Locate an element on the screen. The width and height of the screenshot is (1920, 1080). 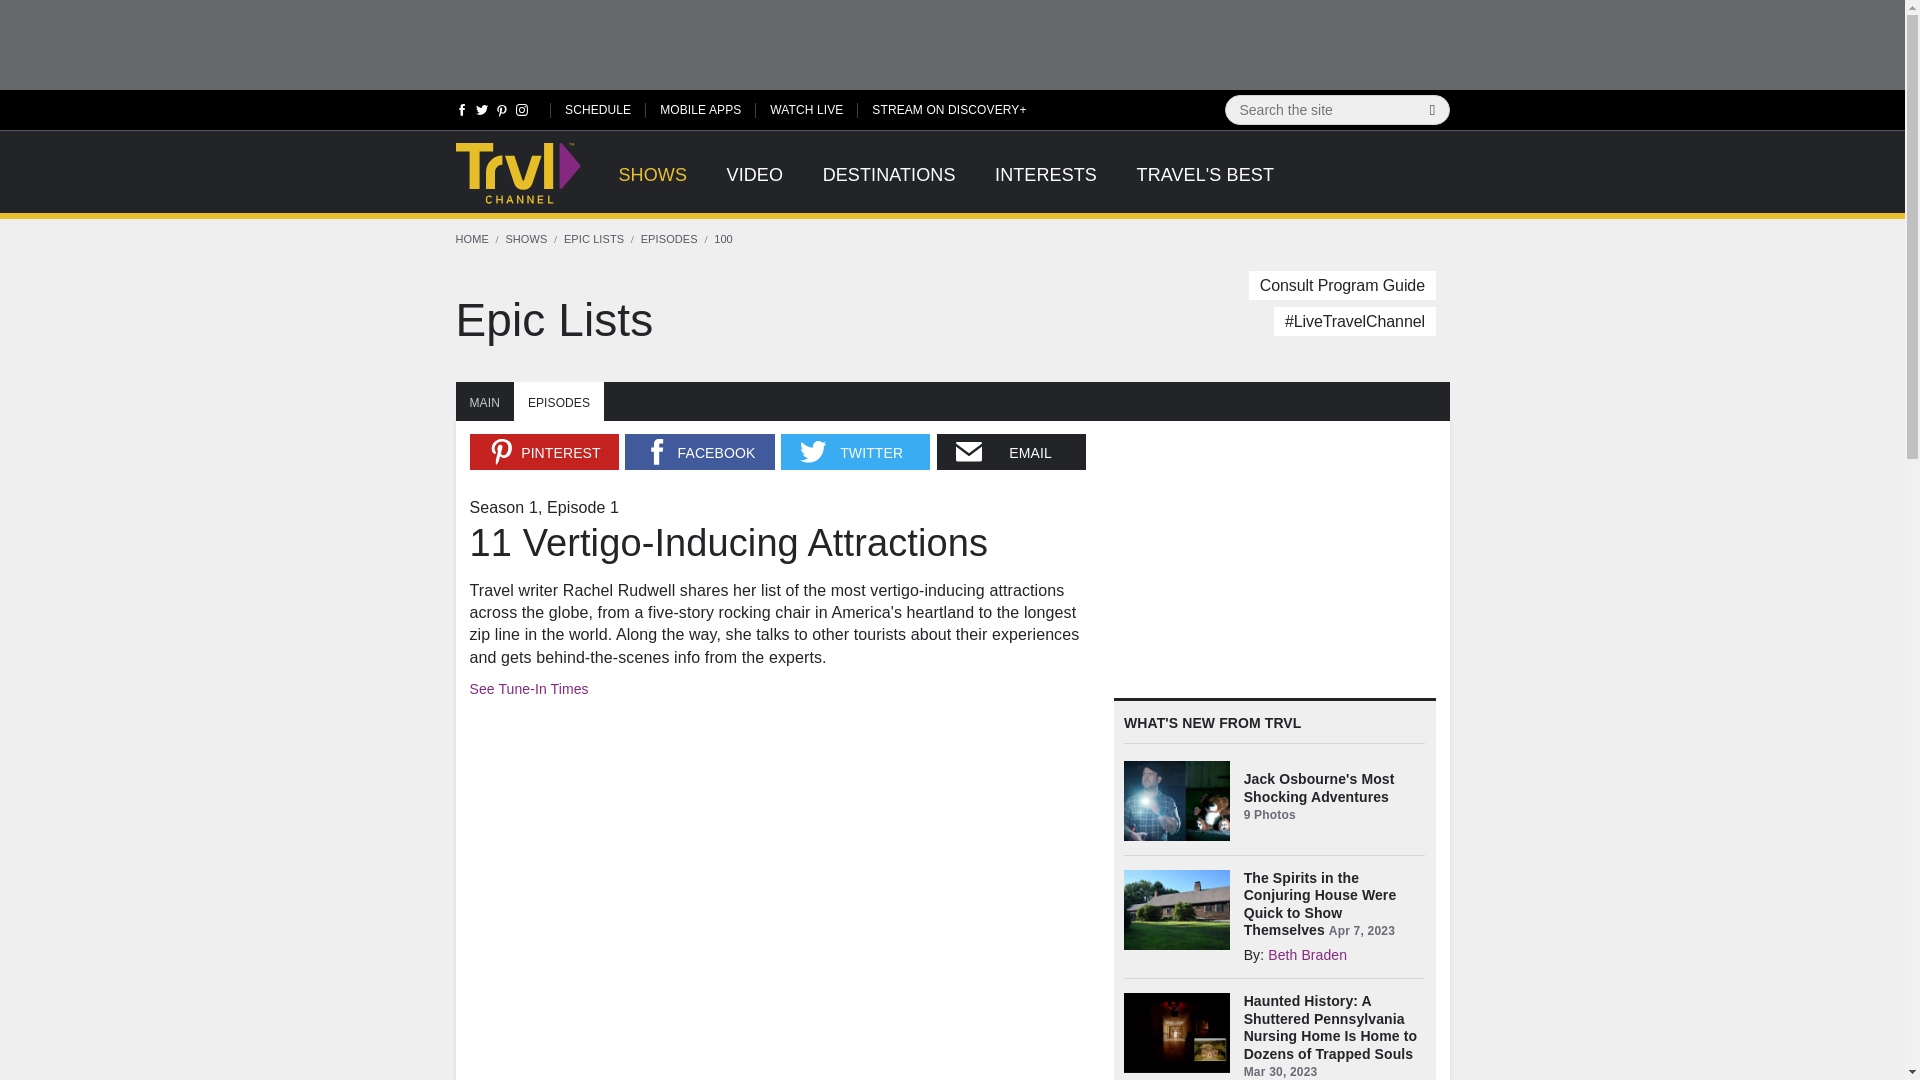
Share on Facebook is located at coordinates (699, 452).